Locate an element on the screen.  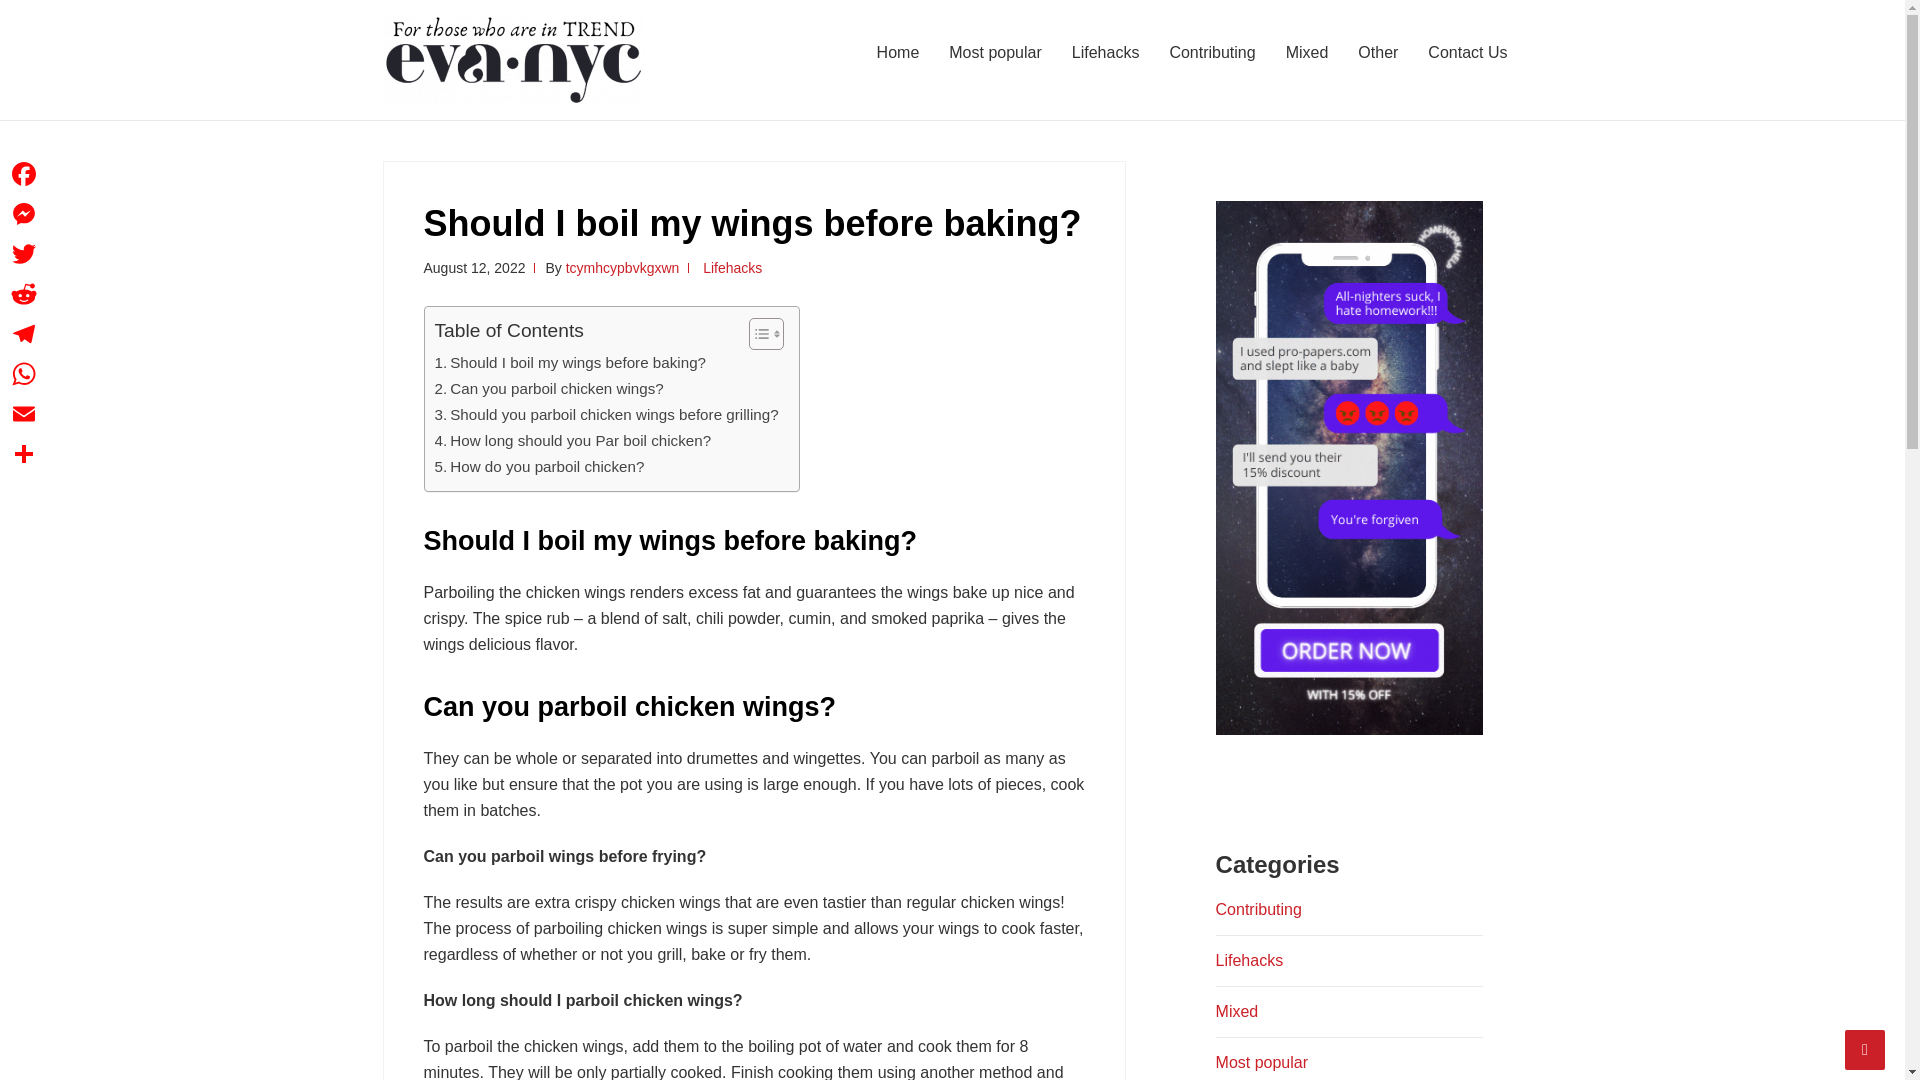
Contributing is located at coordinates (1258, 909).